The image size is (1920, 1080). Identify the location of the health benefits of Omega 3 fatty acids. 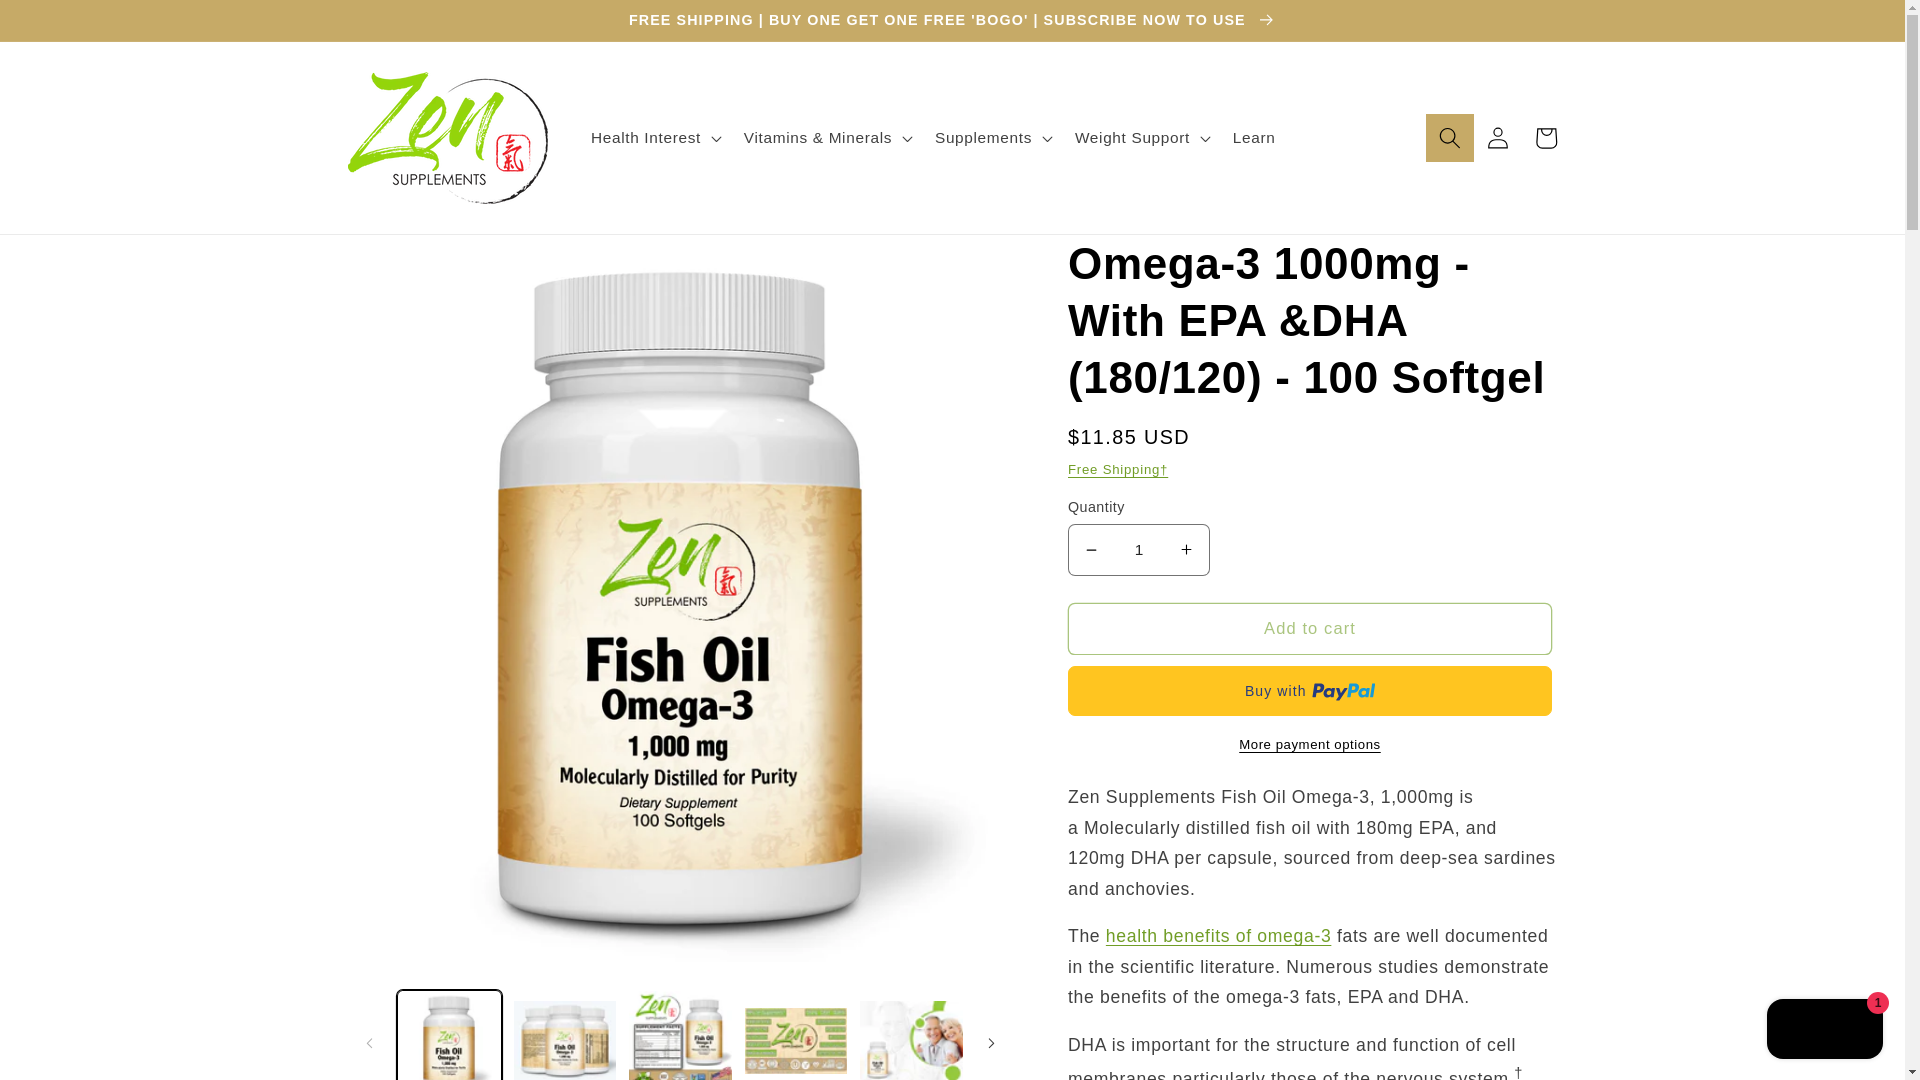
(1218, 936).